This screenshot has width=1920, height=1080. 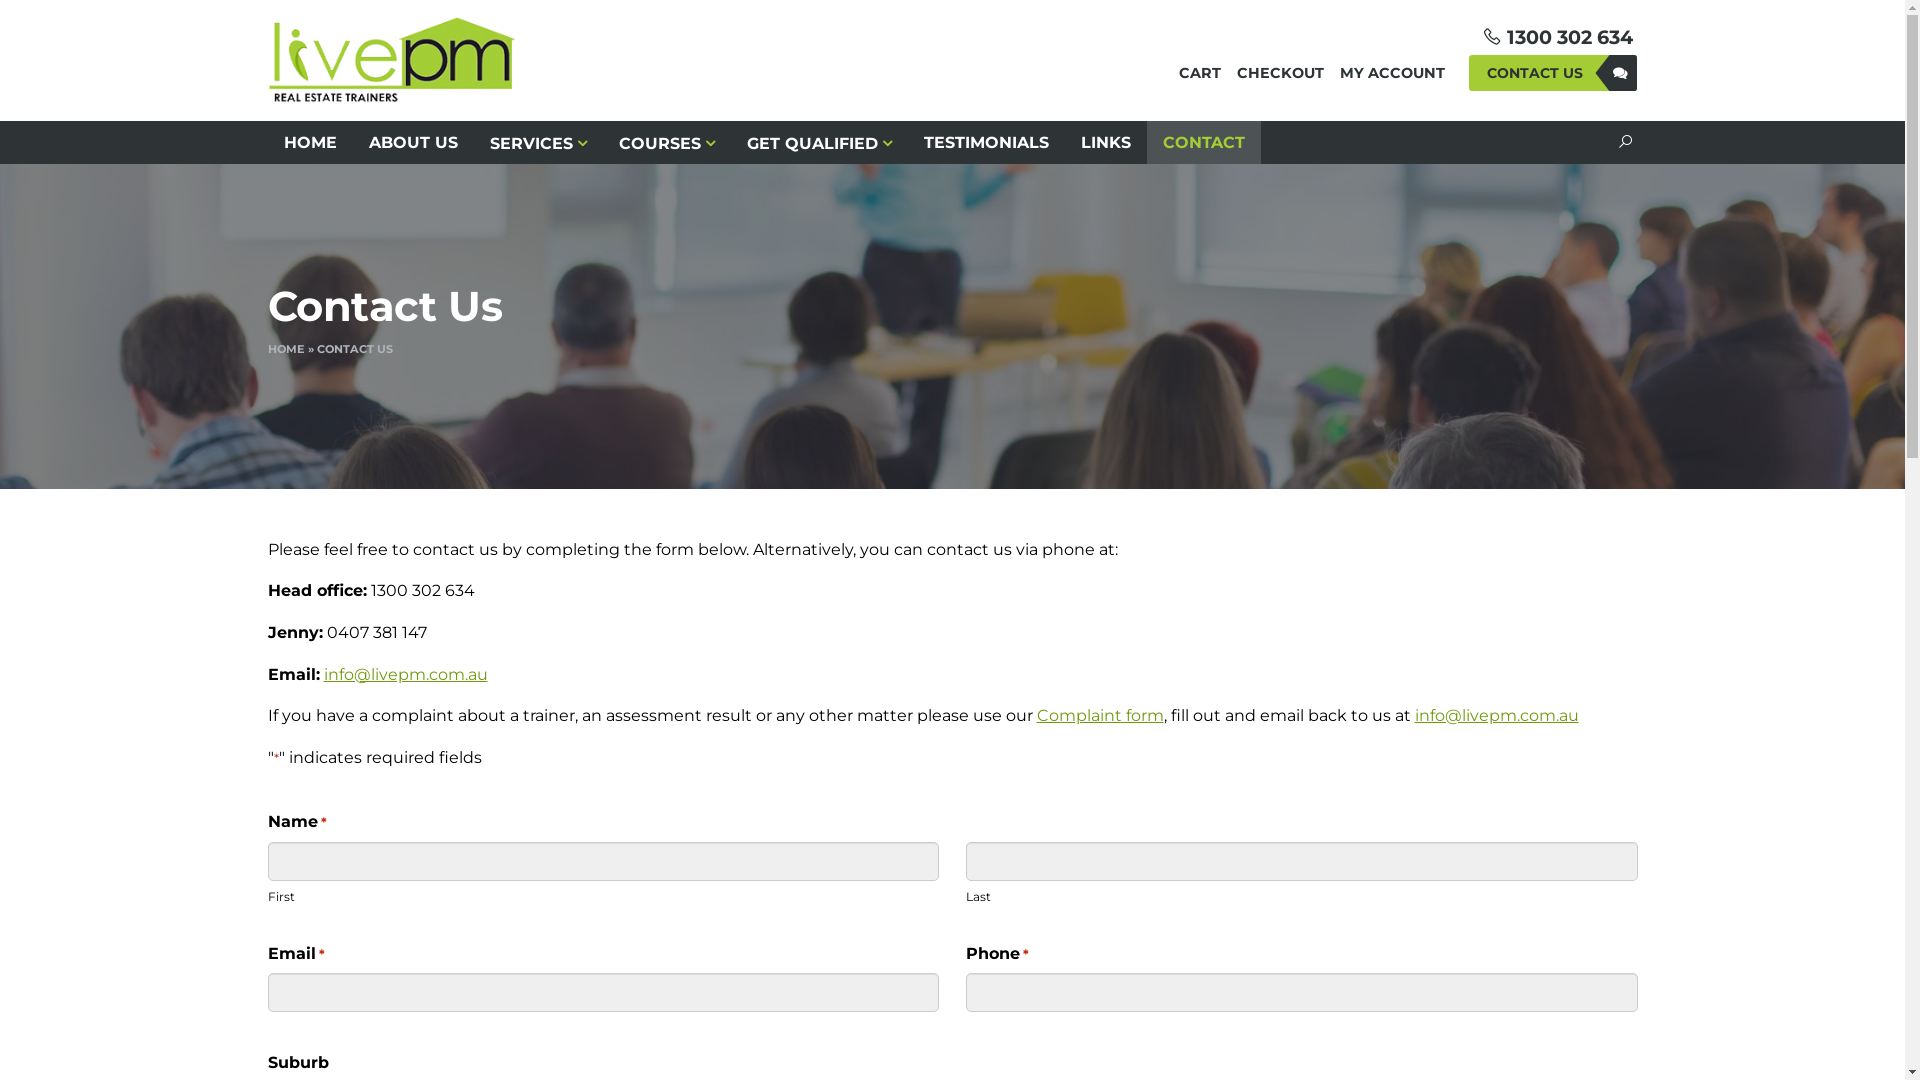 What do you see at coordinates (1392, 73) in the screenshot?
I see `MY ACCOUNT` at bounding box center [1392, 73].